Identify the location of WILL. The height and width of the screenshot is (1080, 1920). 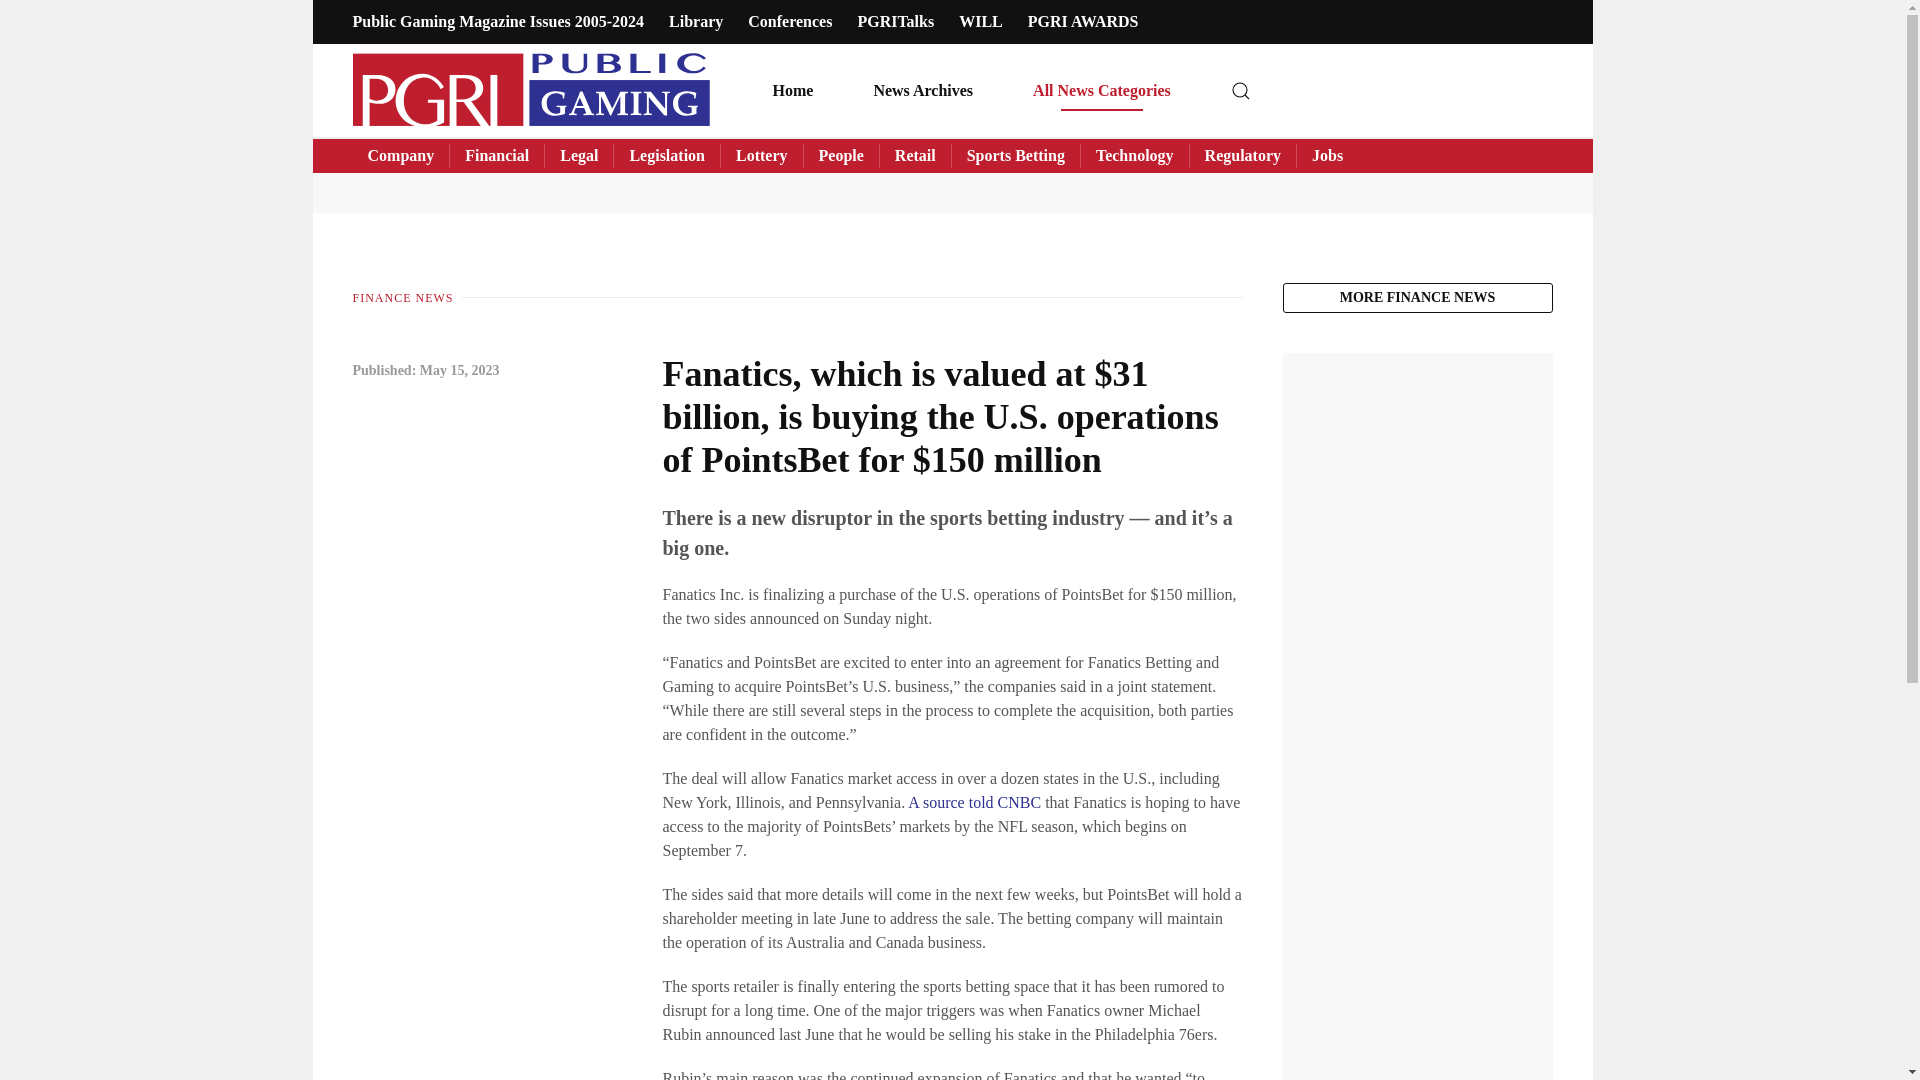
(980, 21).